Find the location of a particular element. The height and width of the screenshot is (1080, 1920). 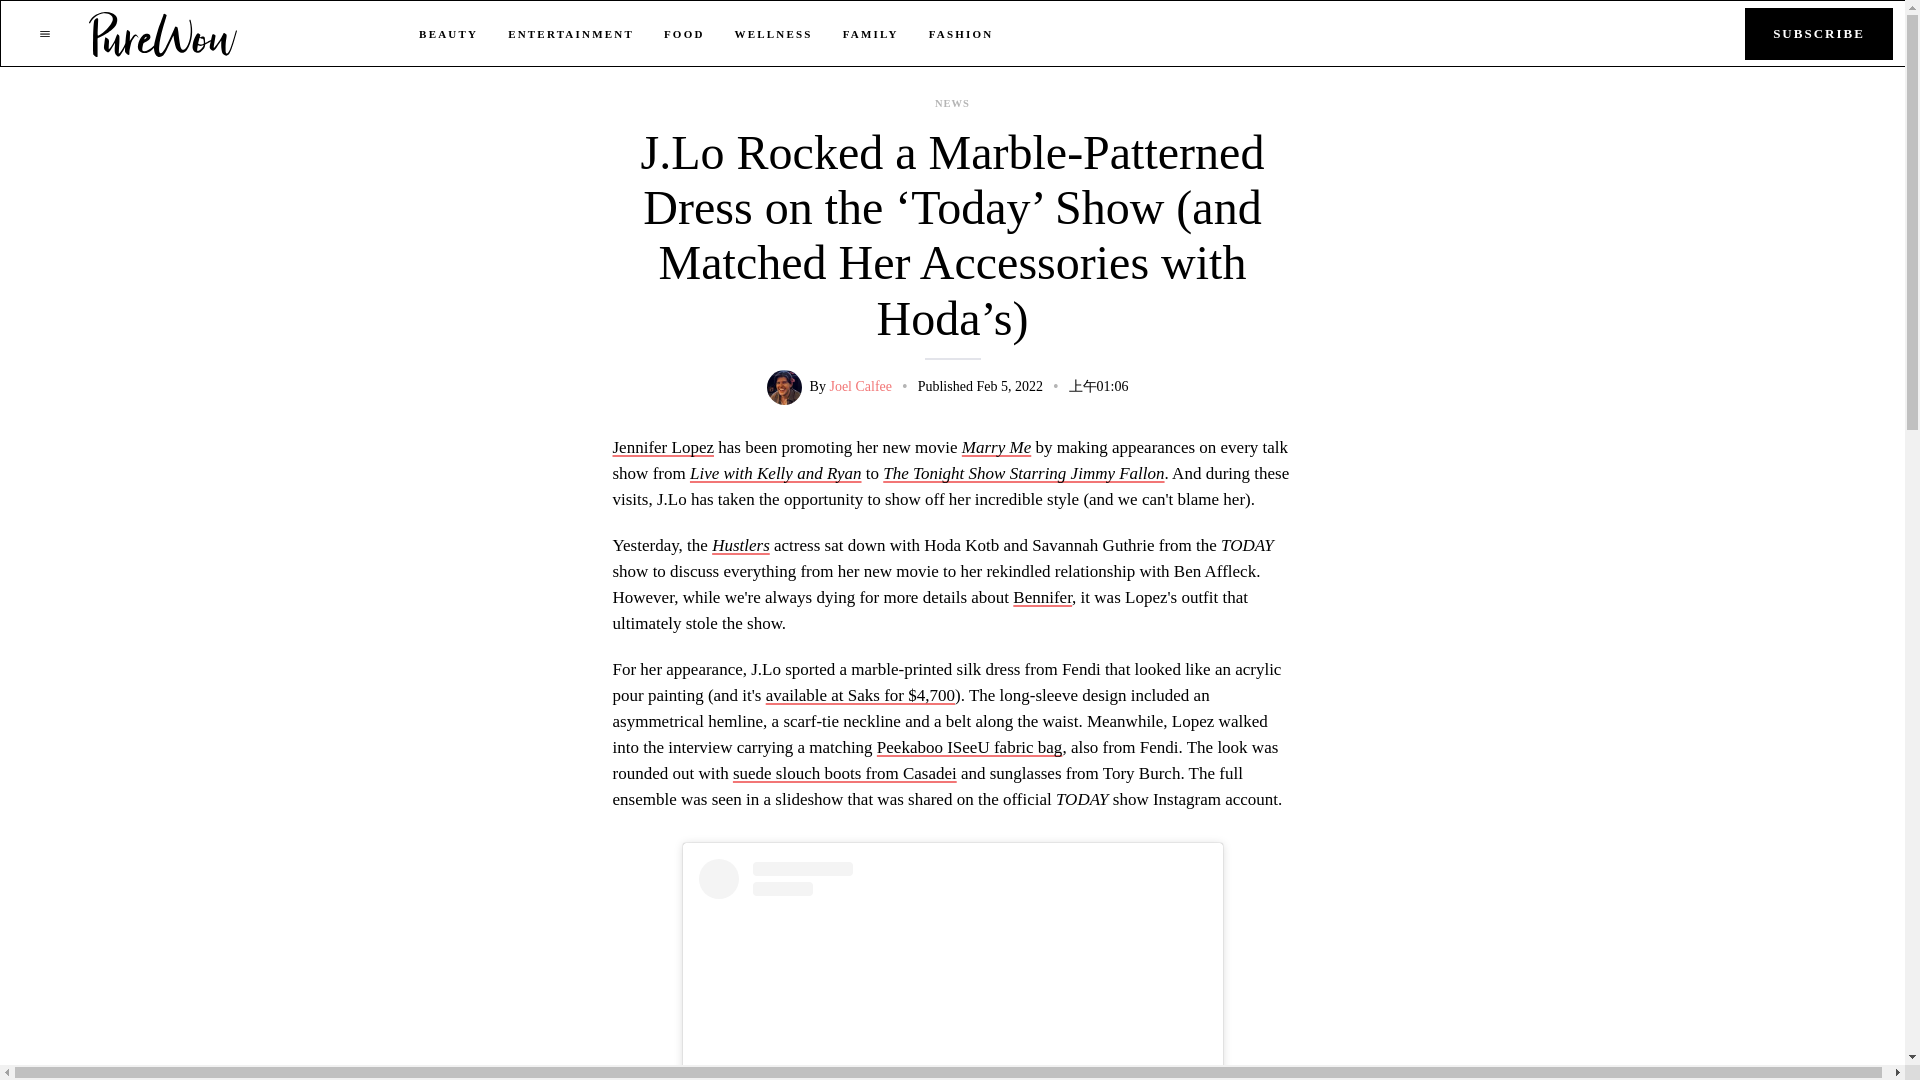

PureWow is located at coordinates (163, 33).